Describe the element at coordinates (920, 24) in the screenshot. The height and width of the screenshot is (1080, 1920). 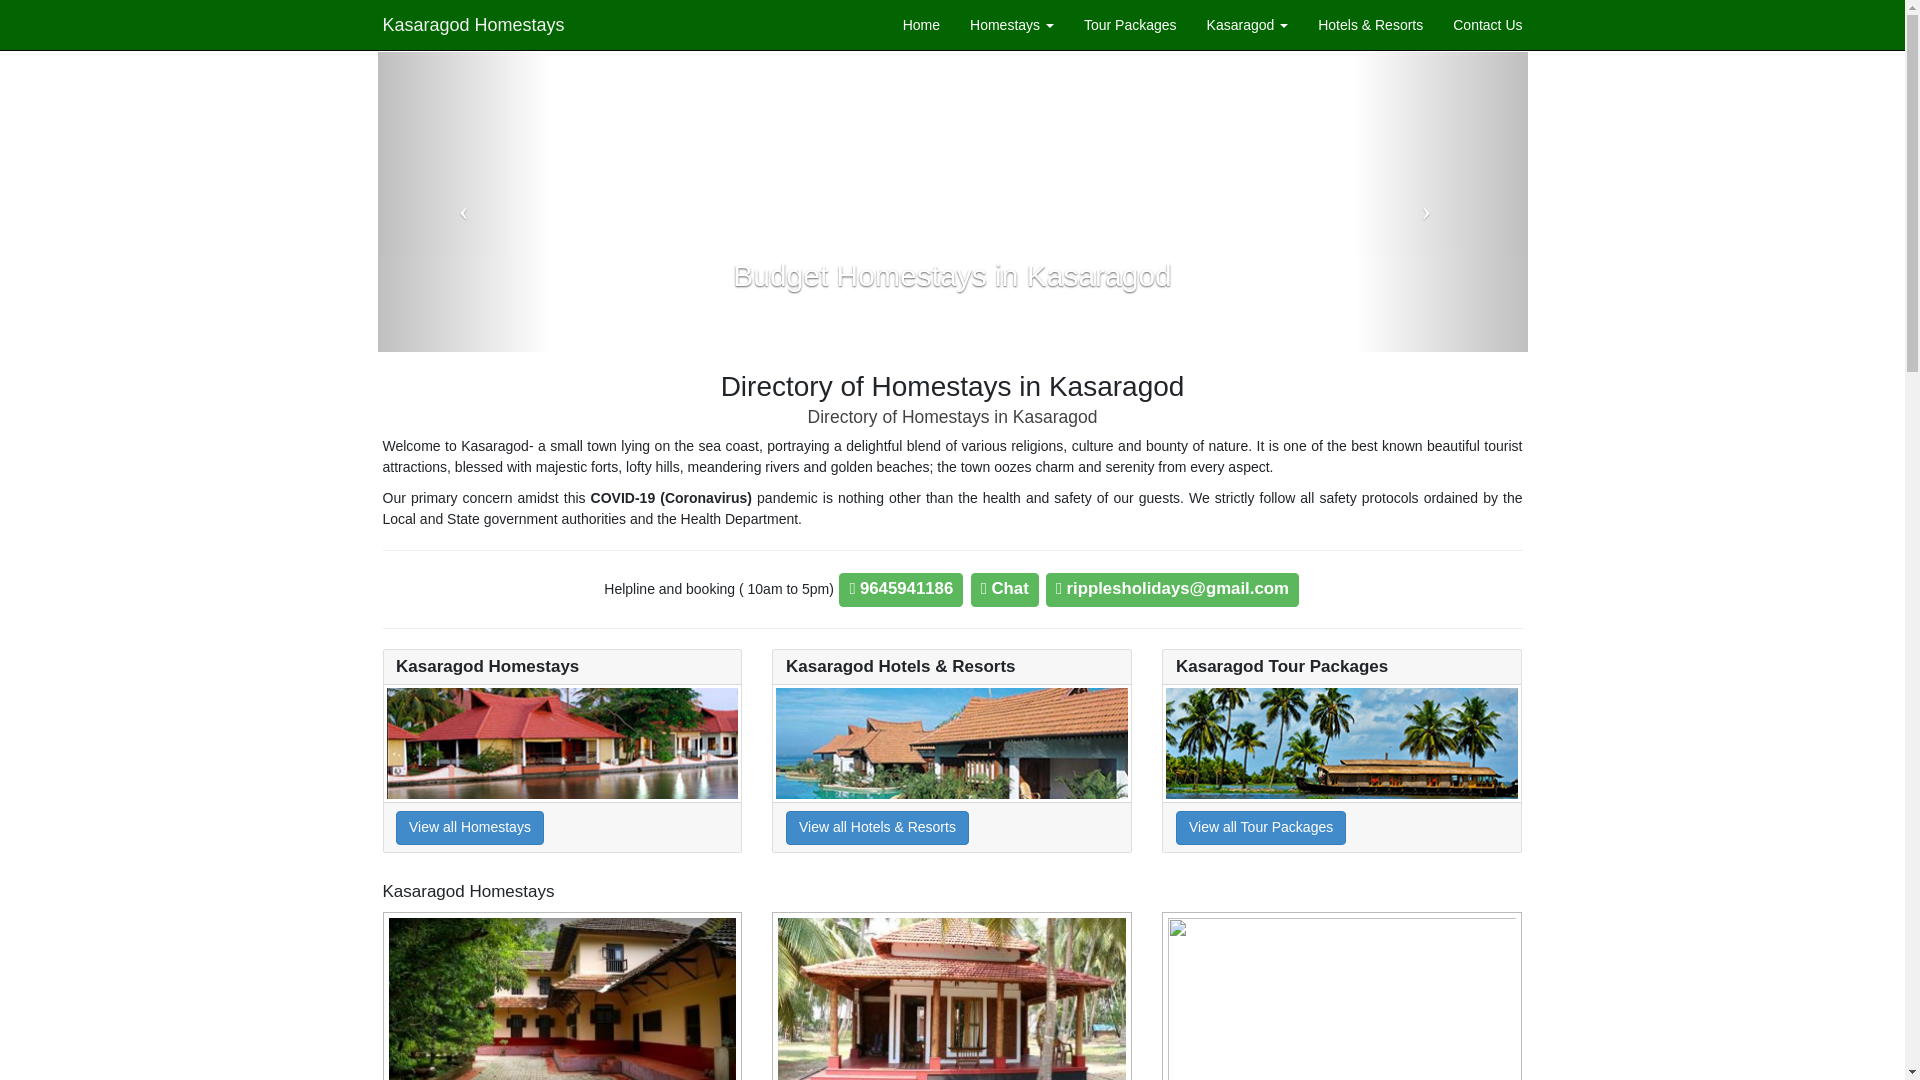
I see `Home` at that location.